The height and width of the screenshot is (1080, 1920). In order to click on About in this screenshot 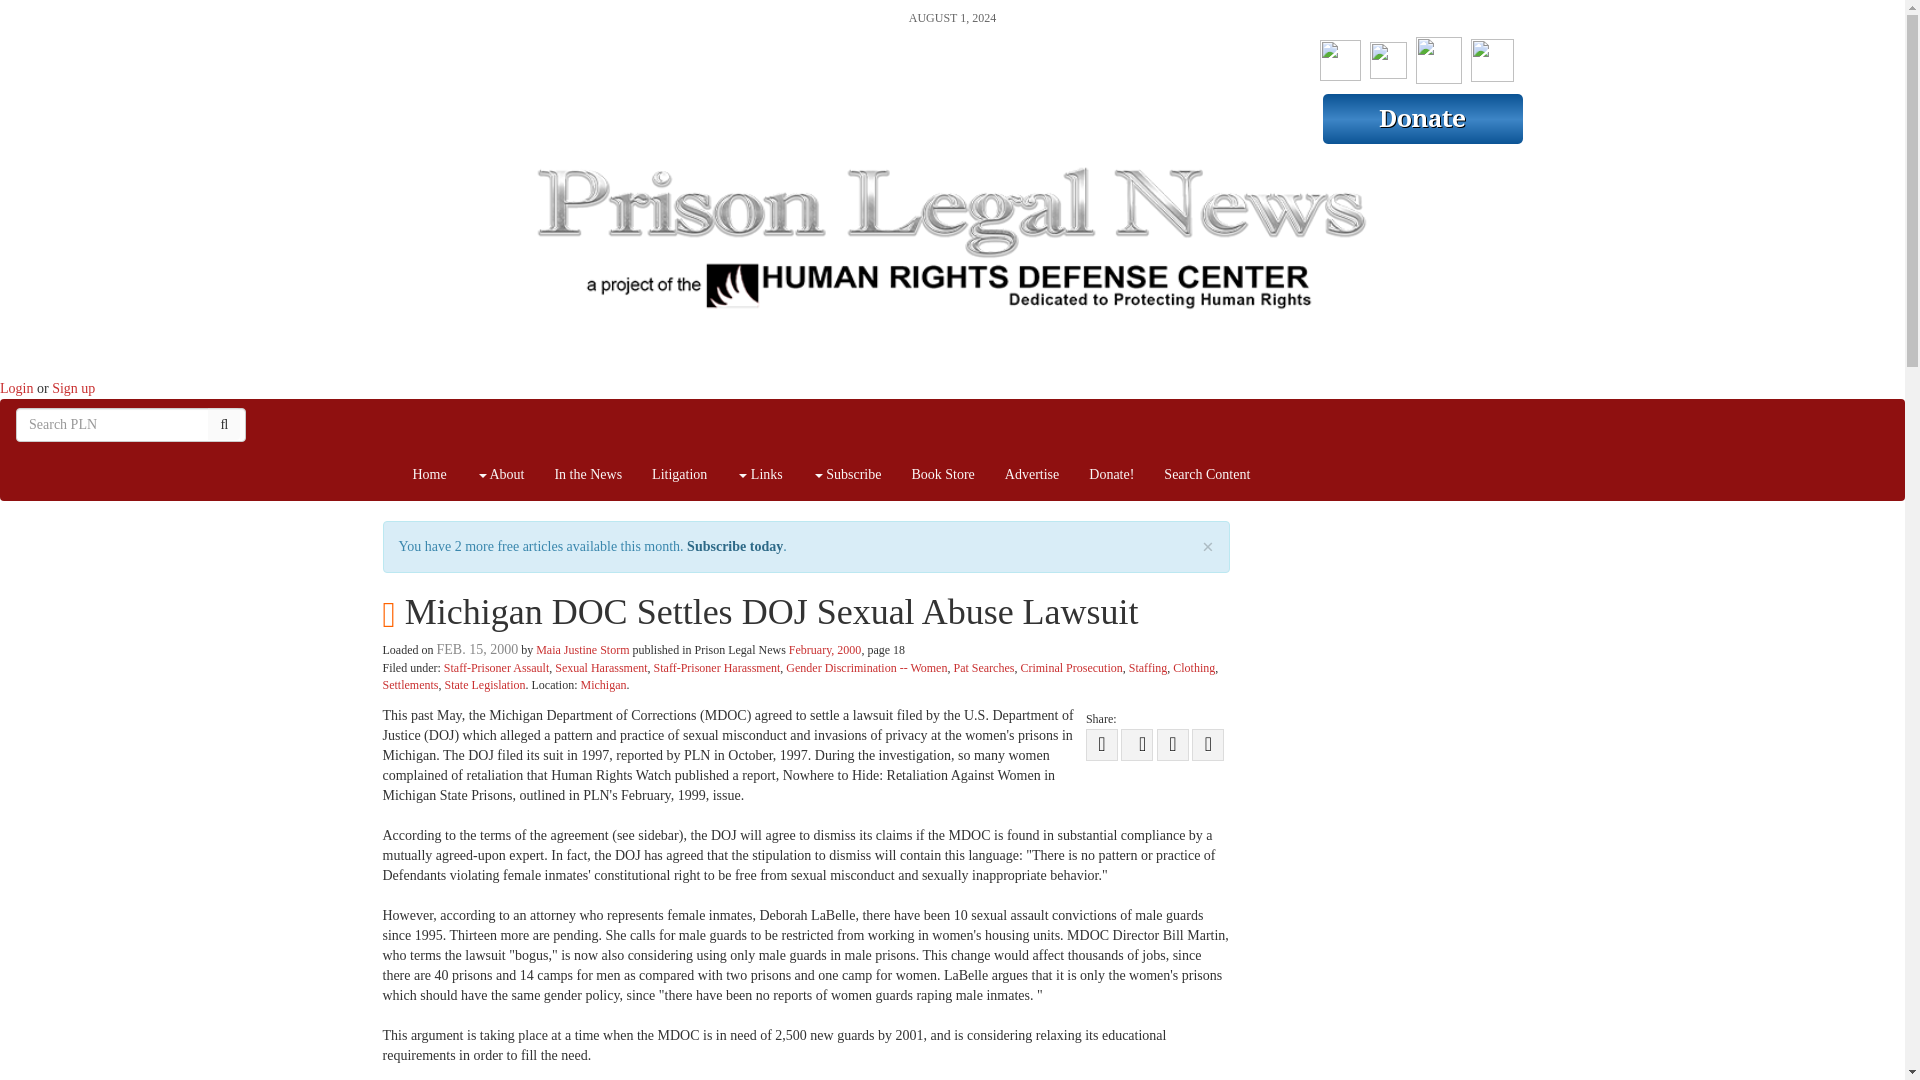, I will do `click(500, 475)`.